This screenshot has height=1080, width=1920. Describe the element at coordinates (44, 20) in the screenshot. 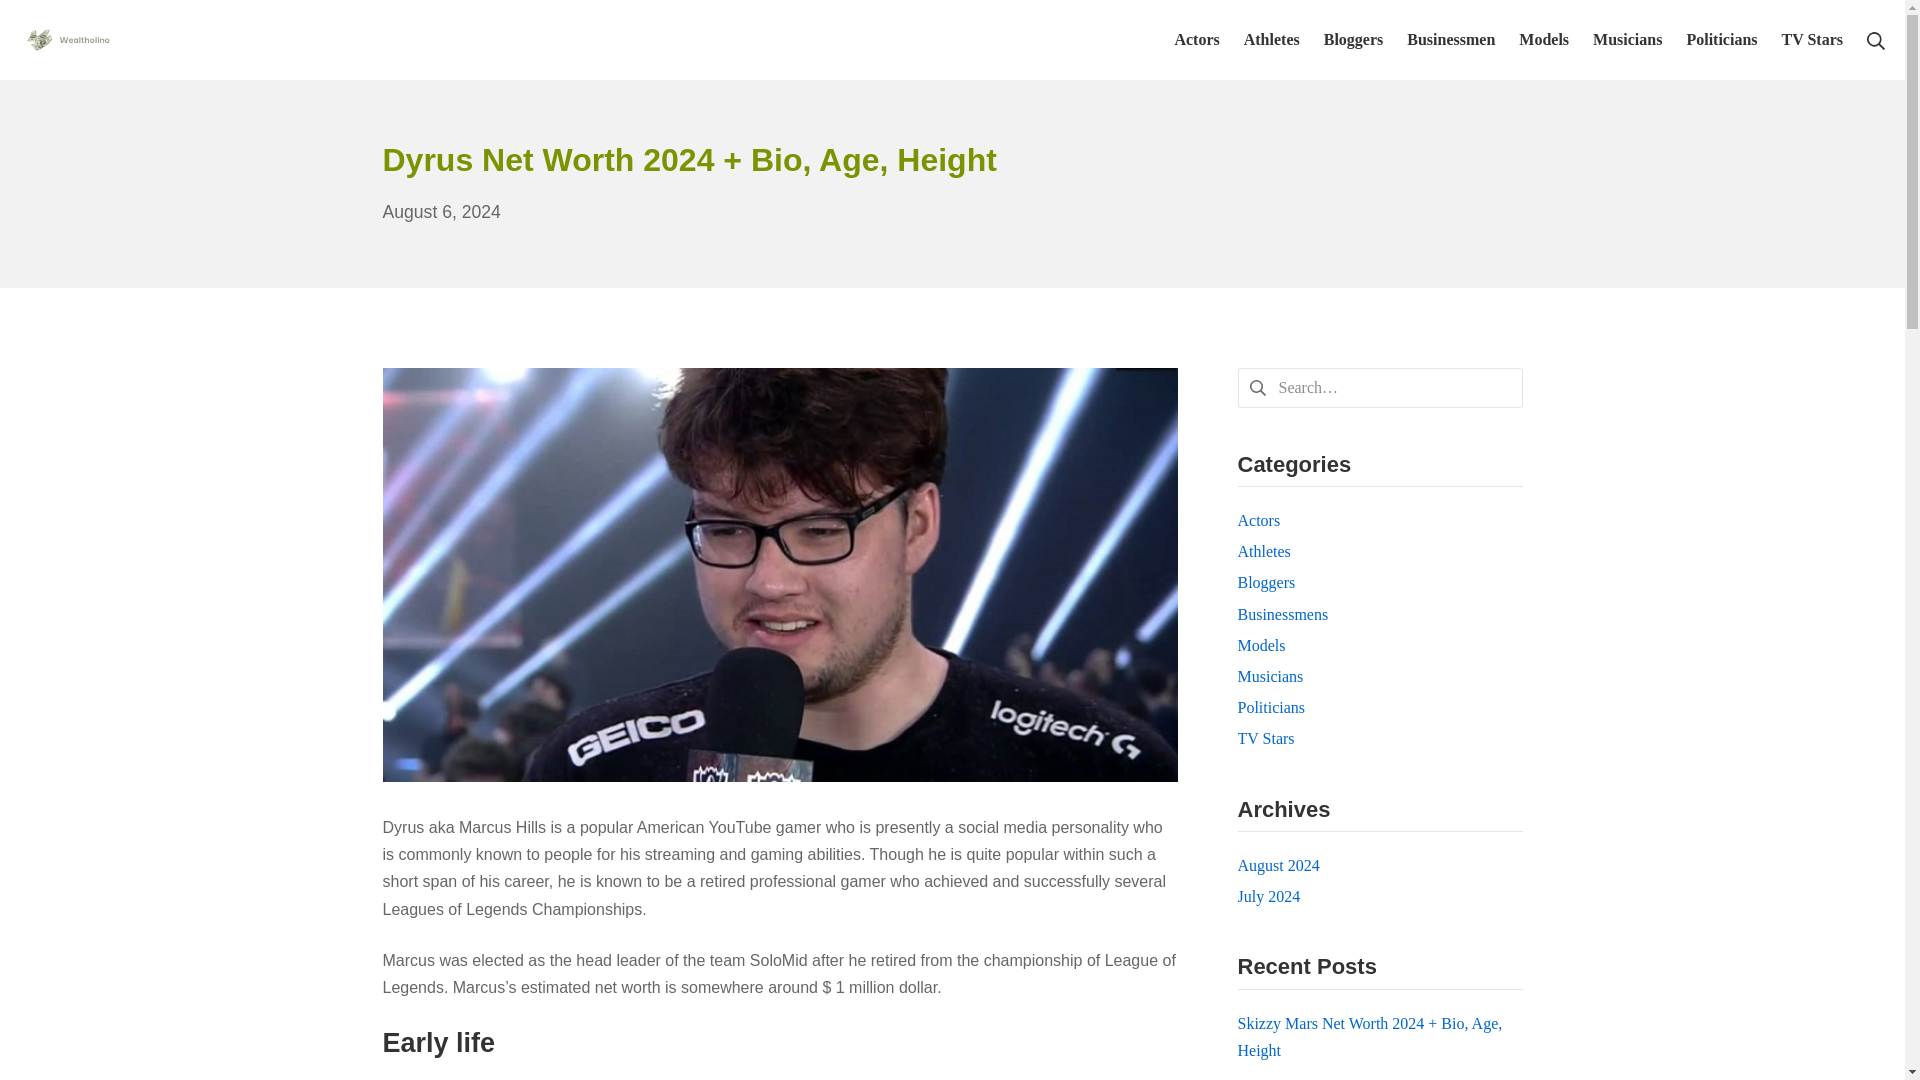

I see `Search` at that location.